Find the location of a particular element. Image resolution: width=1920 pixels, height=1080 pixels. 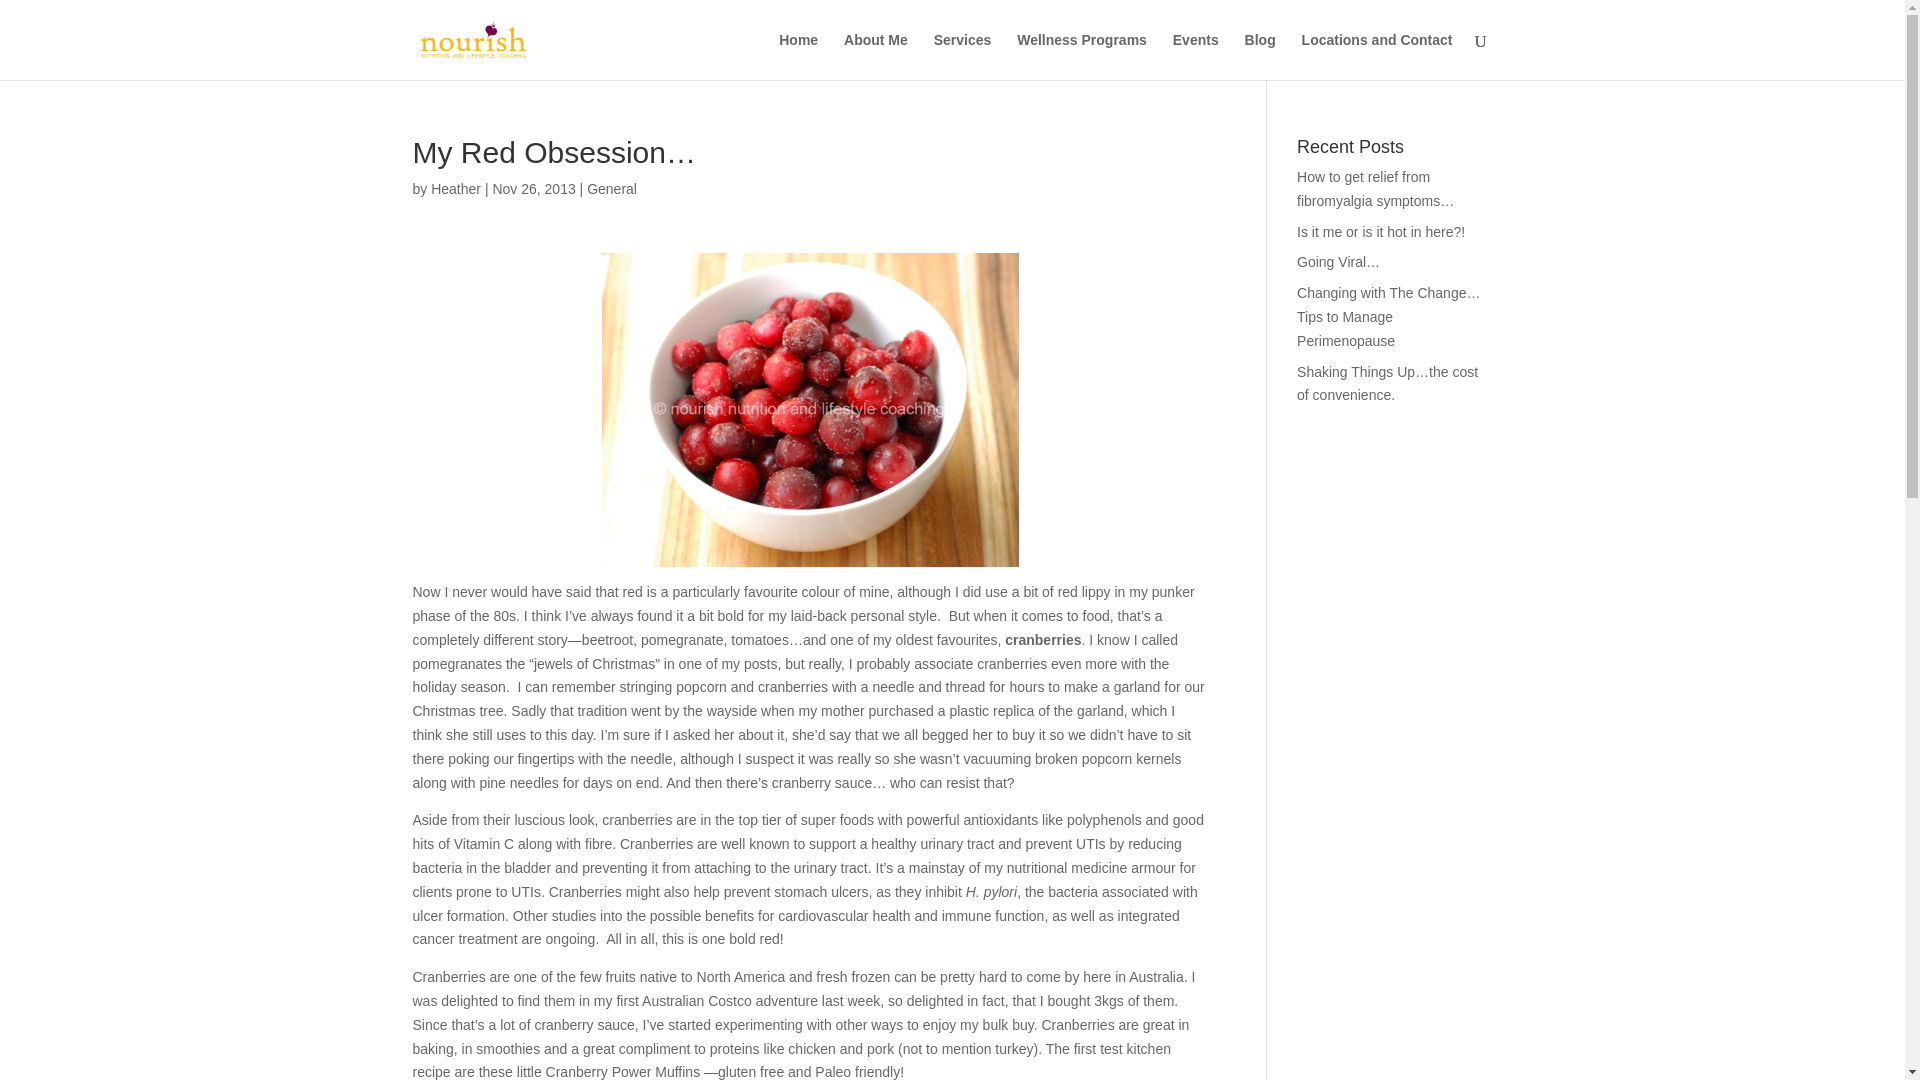

About Me is located at coordinates (876, 56).